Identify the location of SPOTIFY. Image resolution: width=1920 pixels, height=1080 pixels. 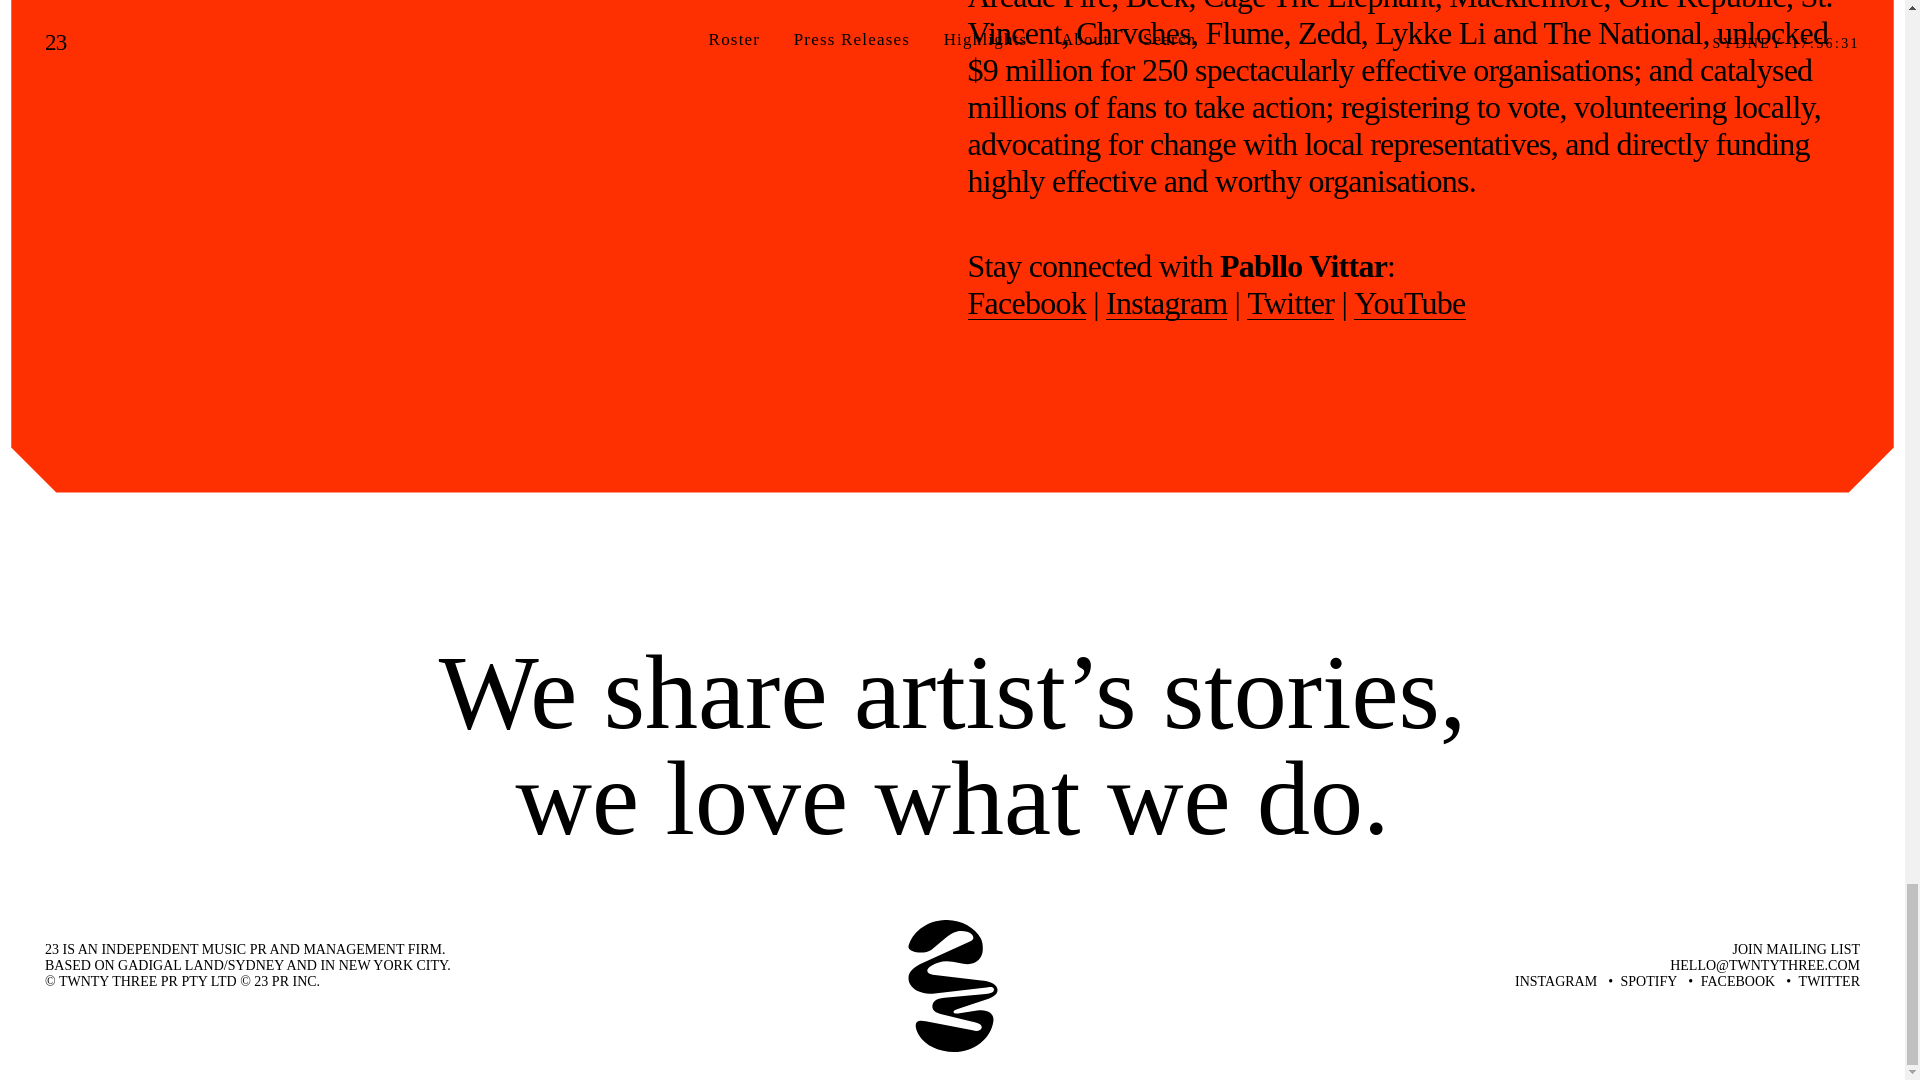
(1649, 982).